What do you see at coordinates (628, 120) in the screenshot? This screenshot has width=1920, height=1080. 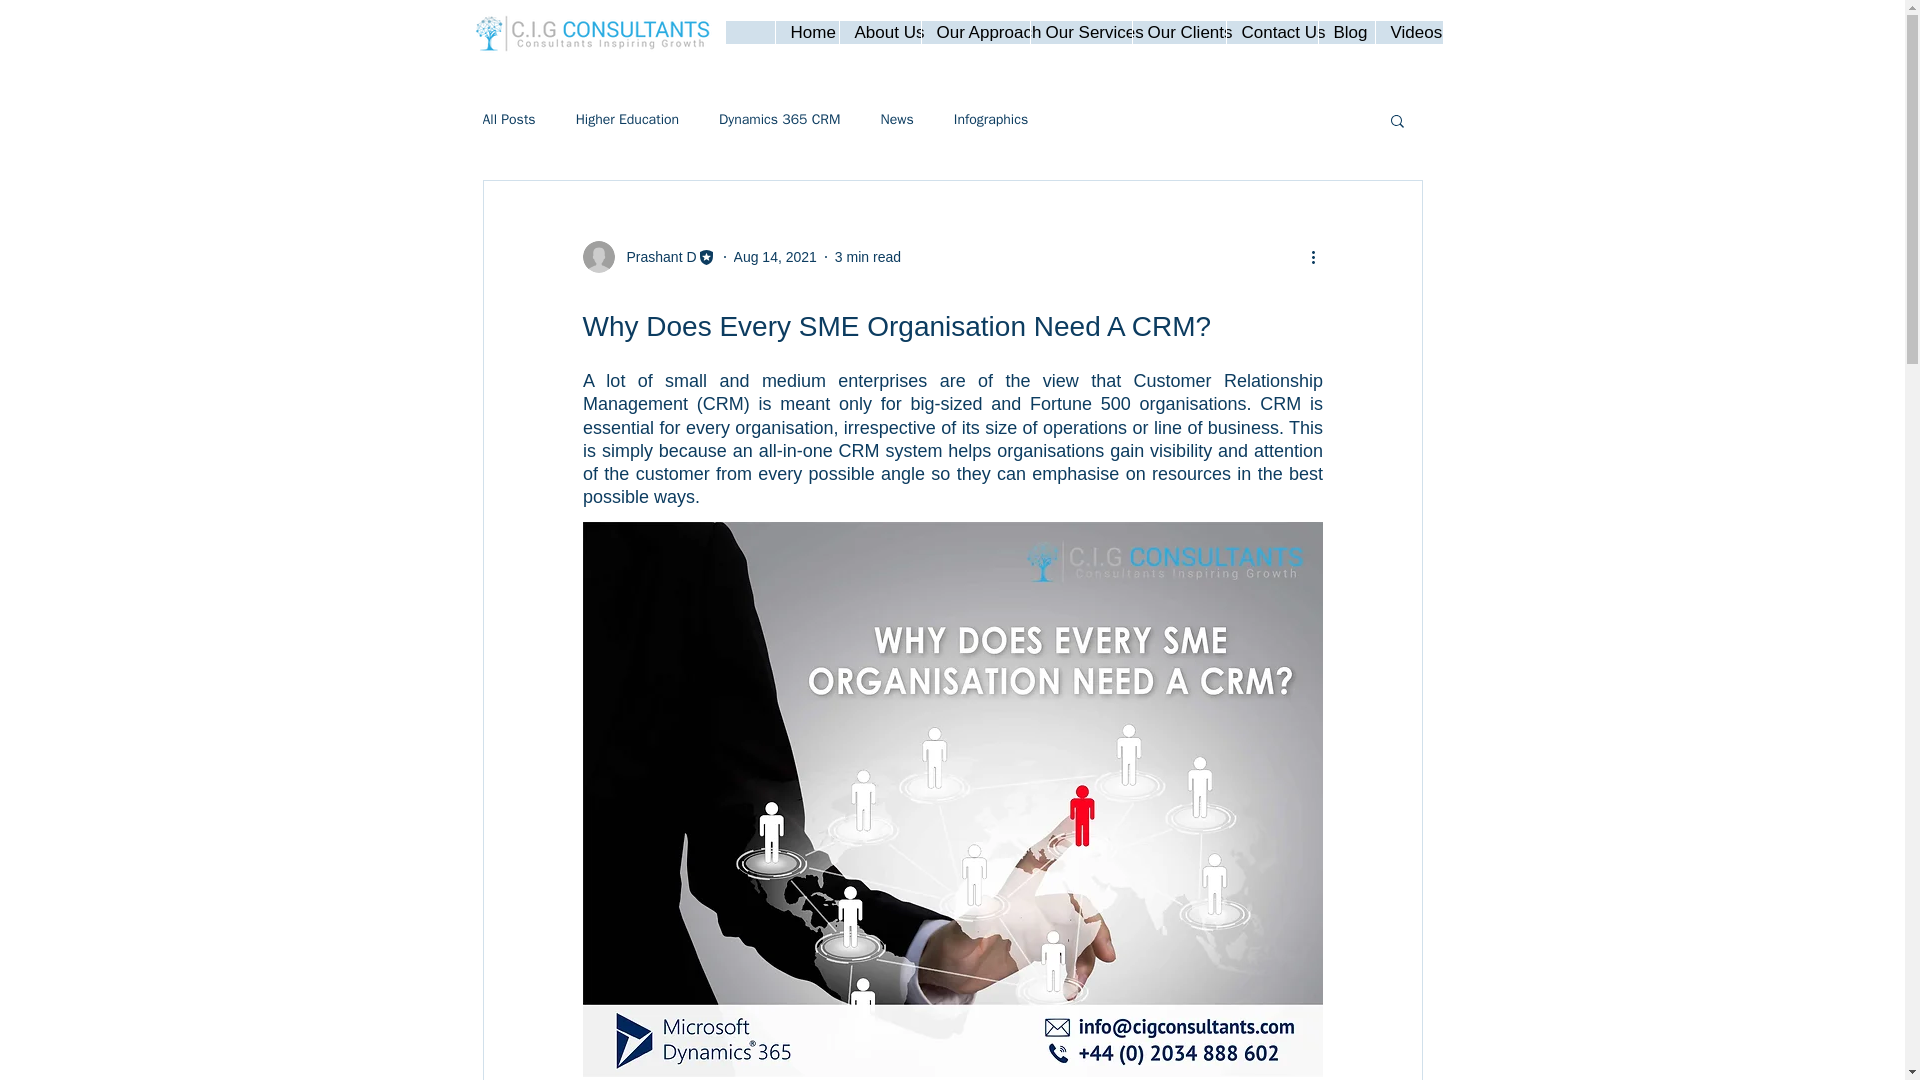 I see `Higher Education` at bounding box center [628, 120].